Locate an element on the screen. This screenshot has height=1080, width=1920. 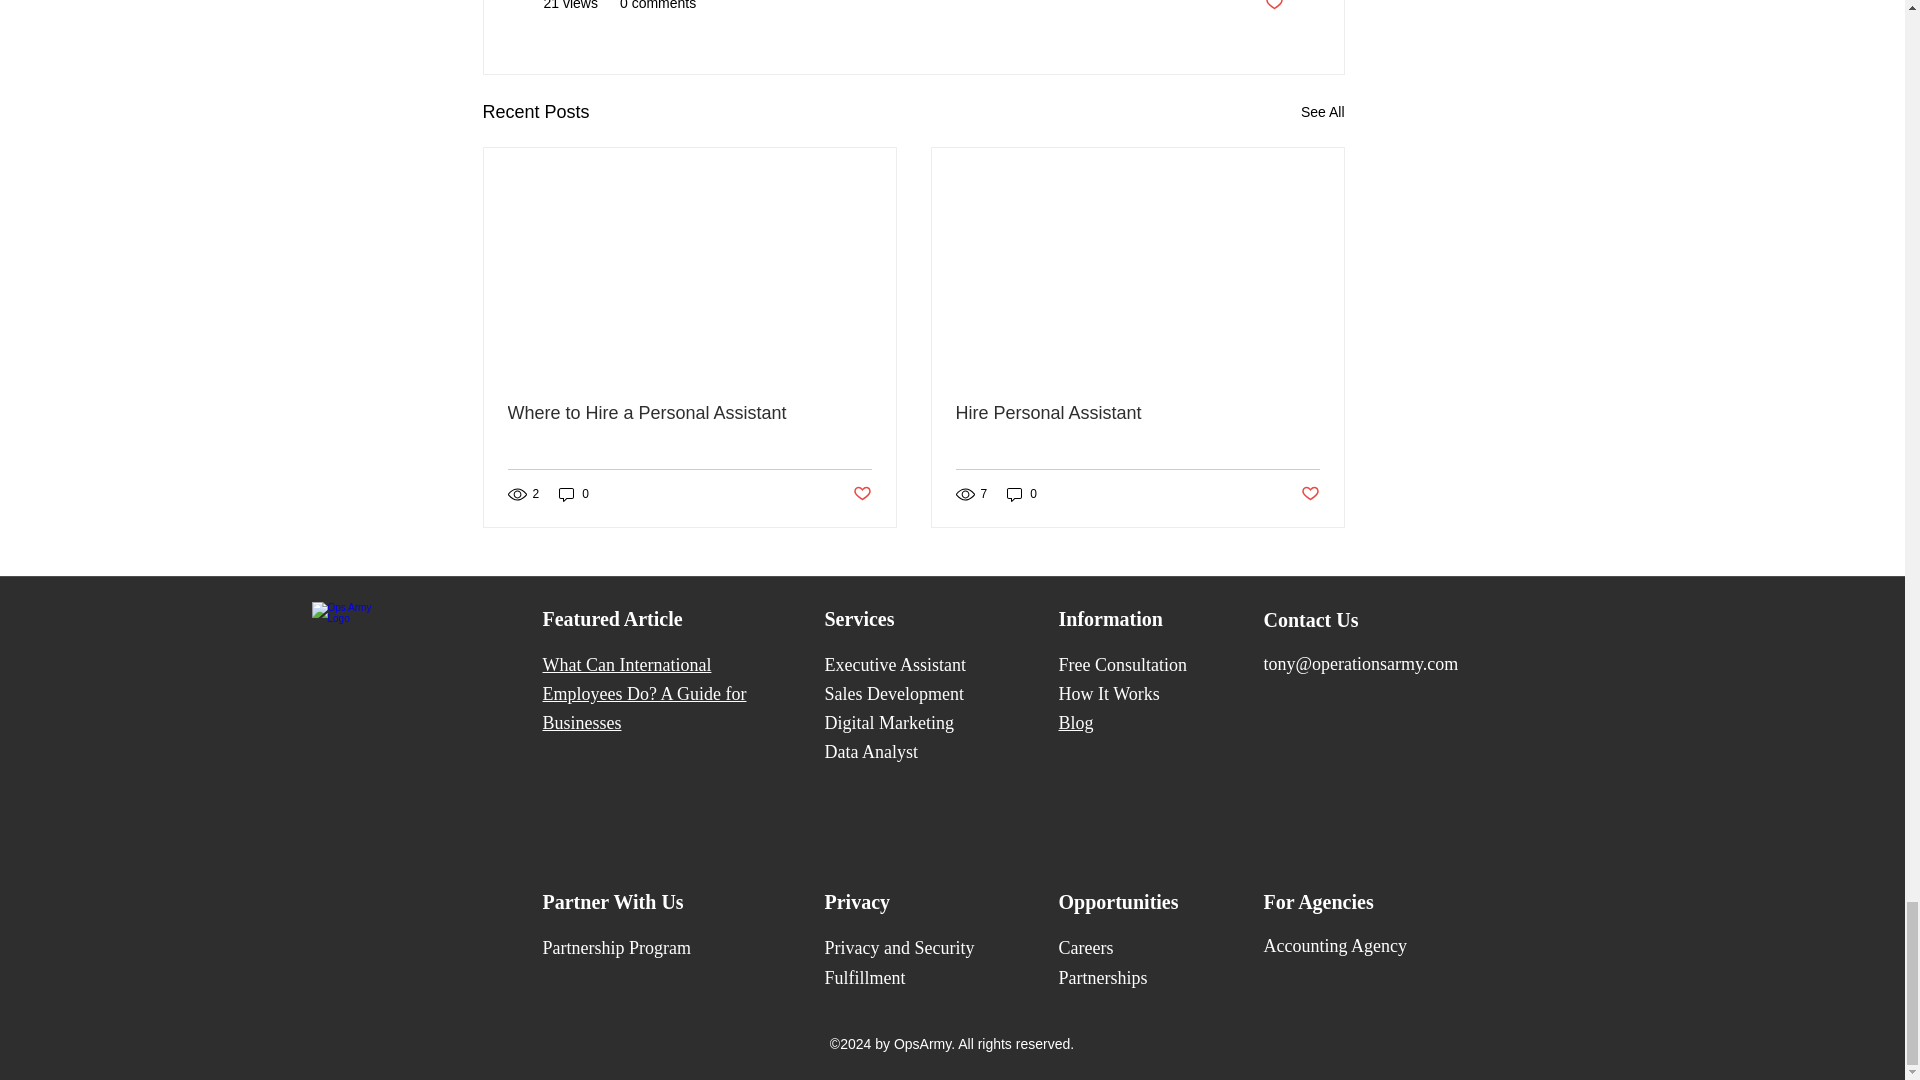
Post not marked as liked is located at coordinates (862, 494).